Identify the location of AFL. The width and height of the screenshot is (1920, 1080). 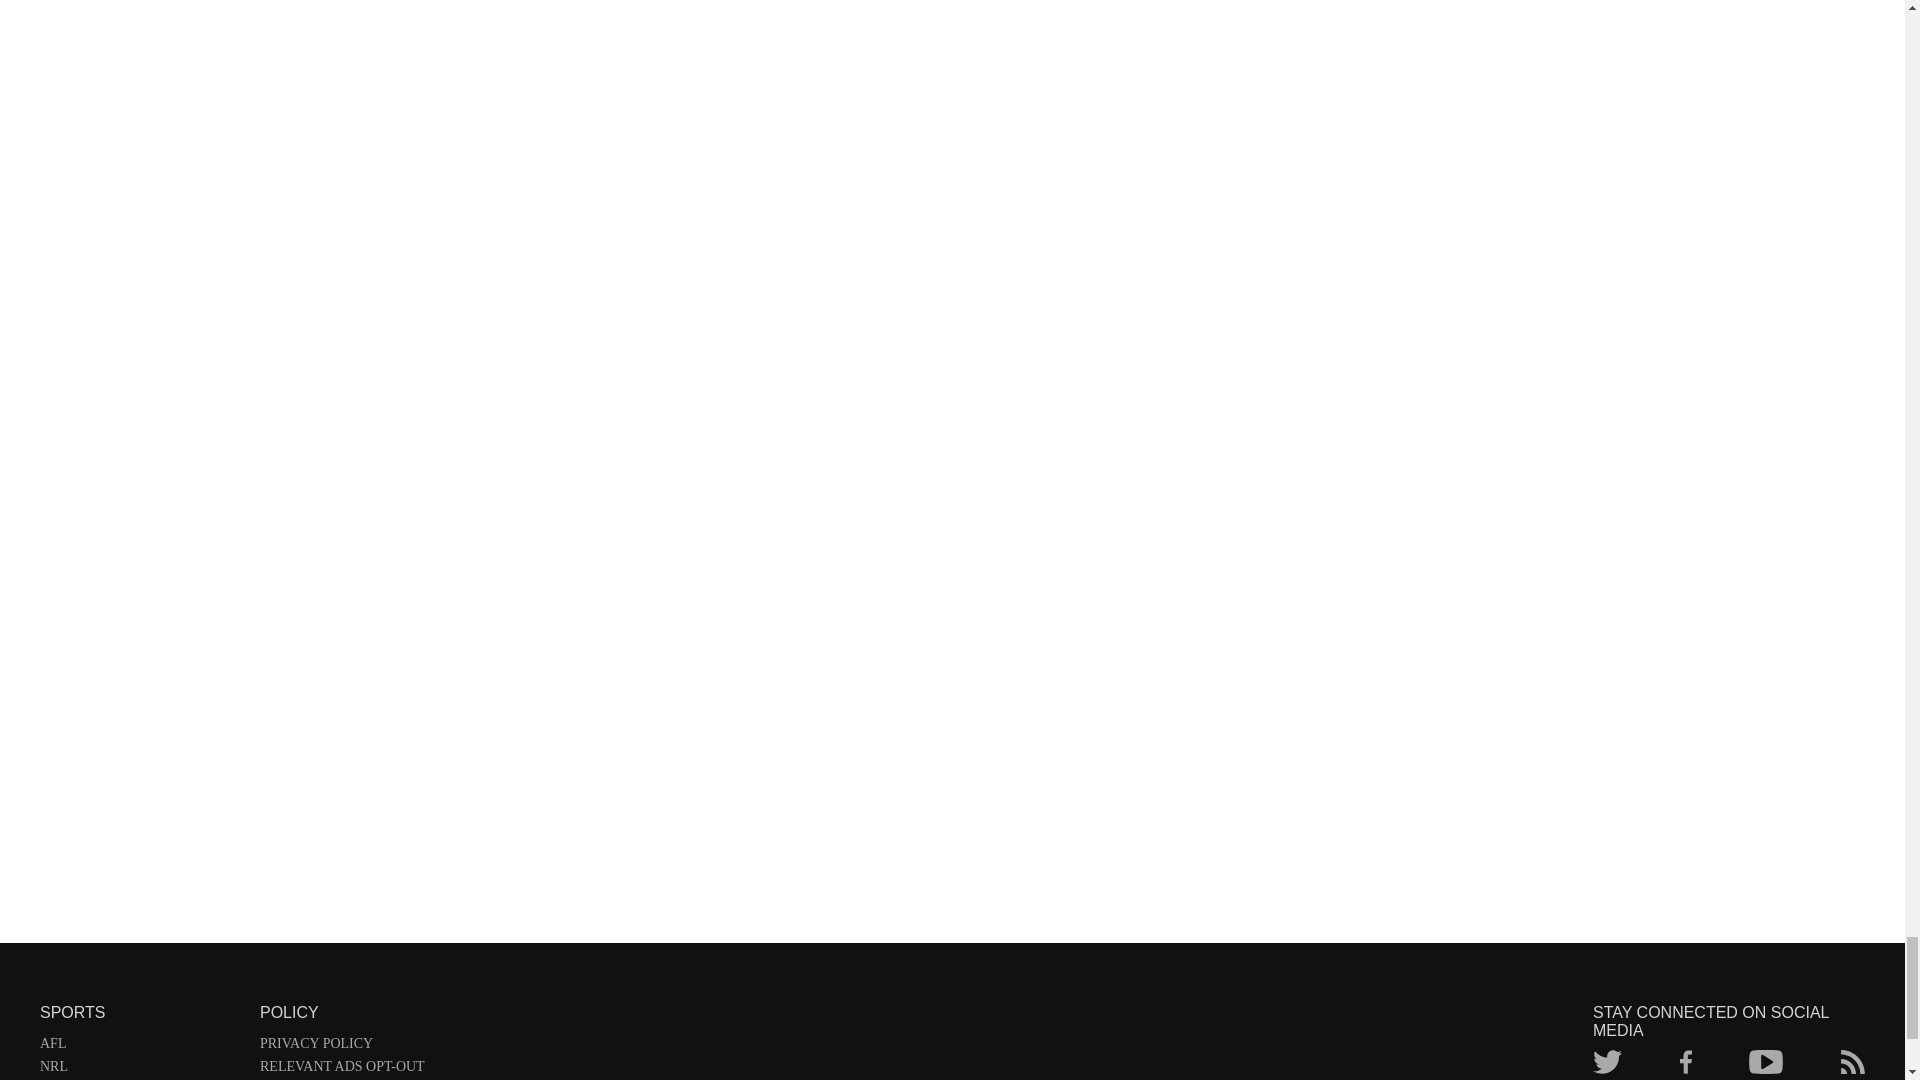
(140, 1047).